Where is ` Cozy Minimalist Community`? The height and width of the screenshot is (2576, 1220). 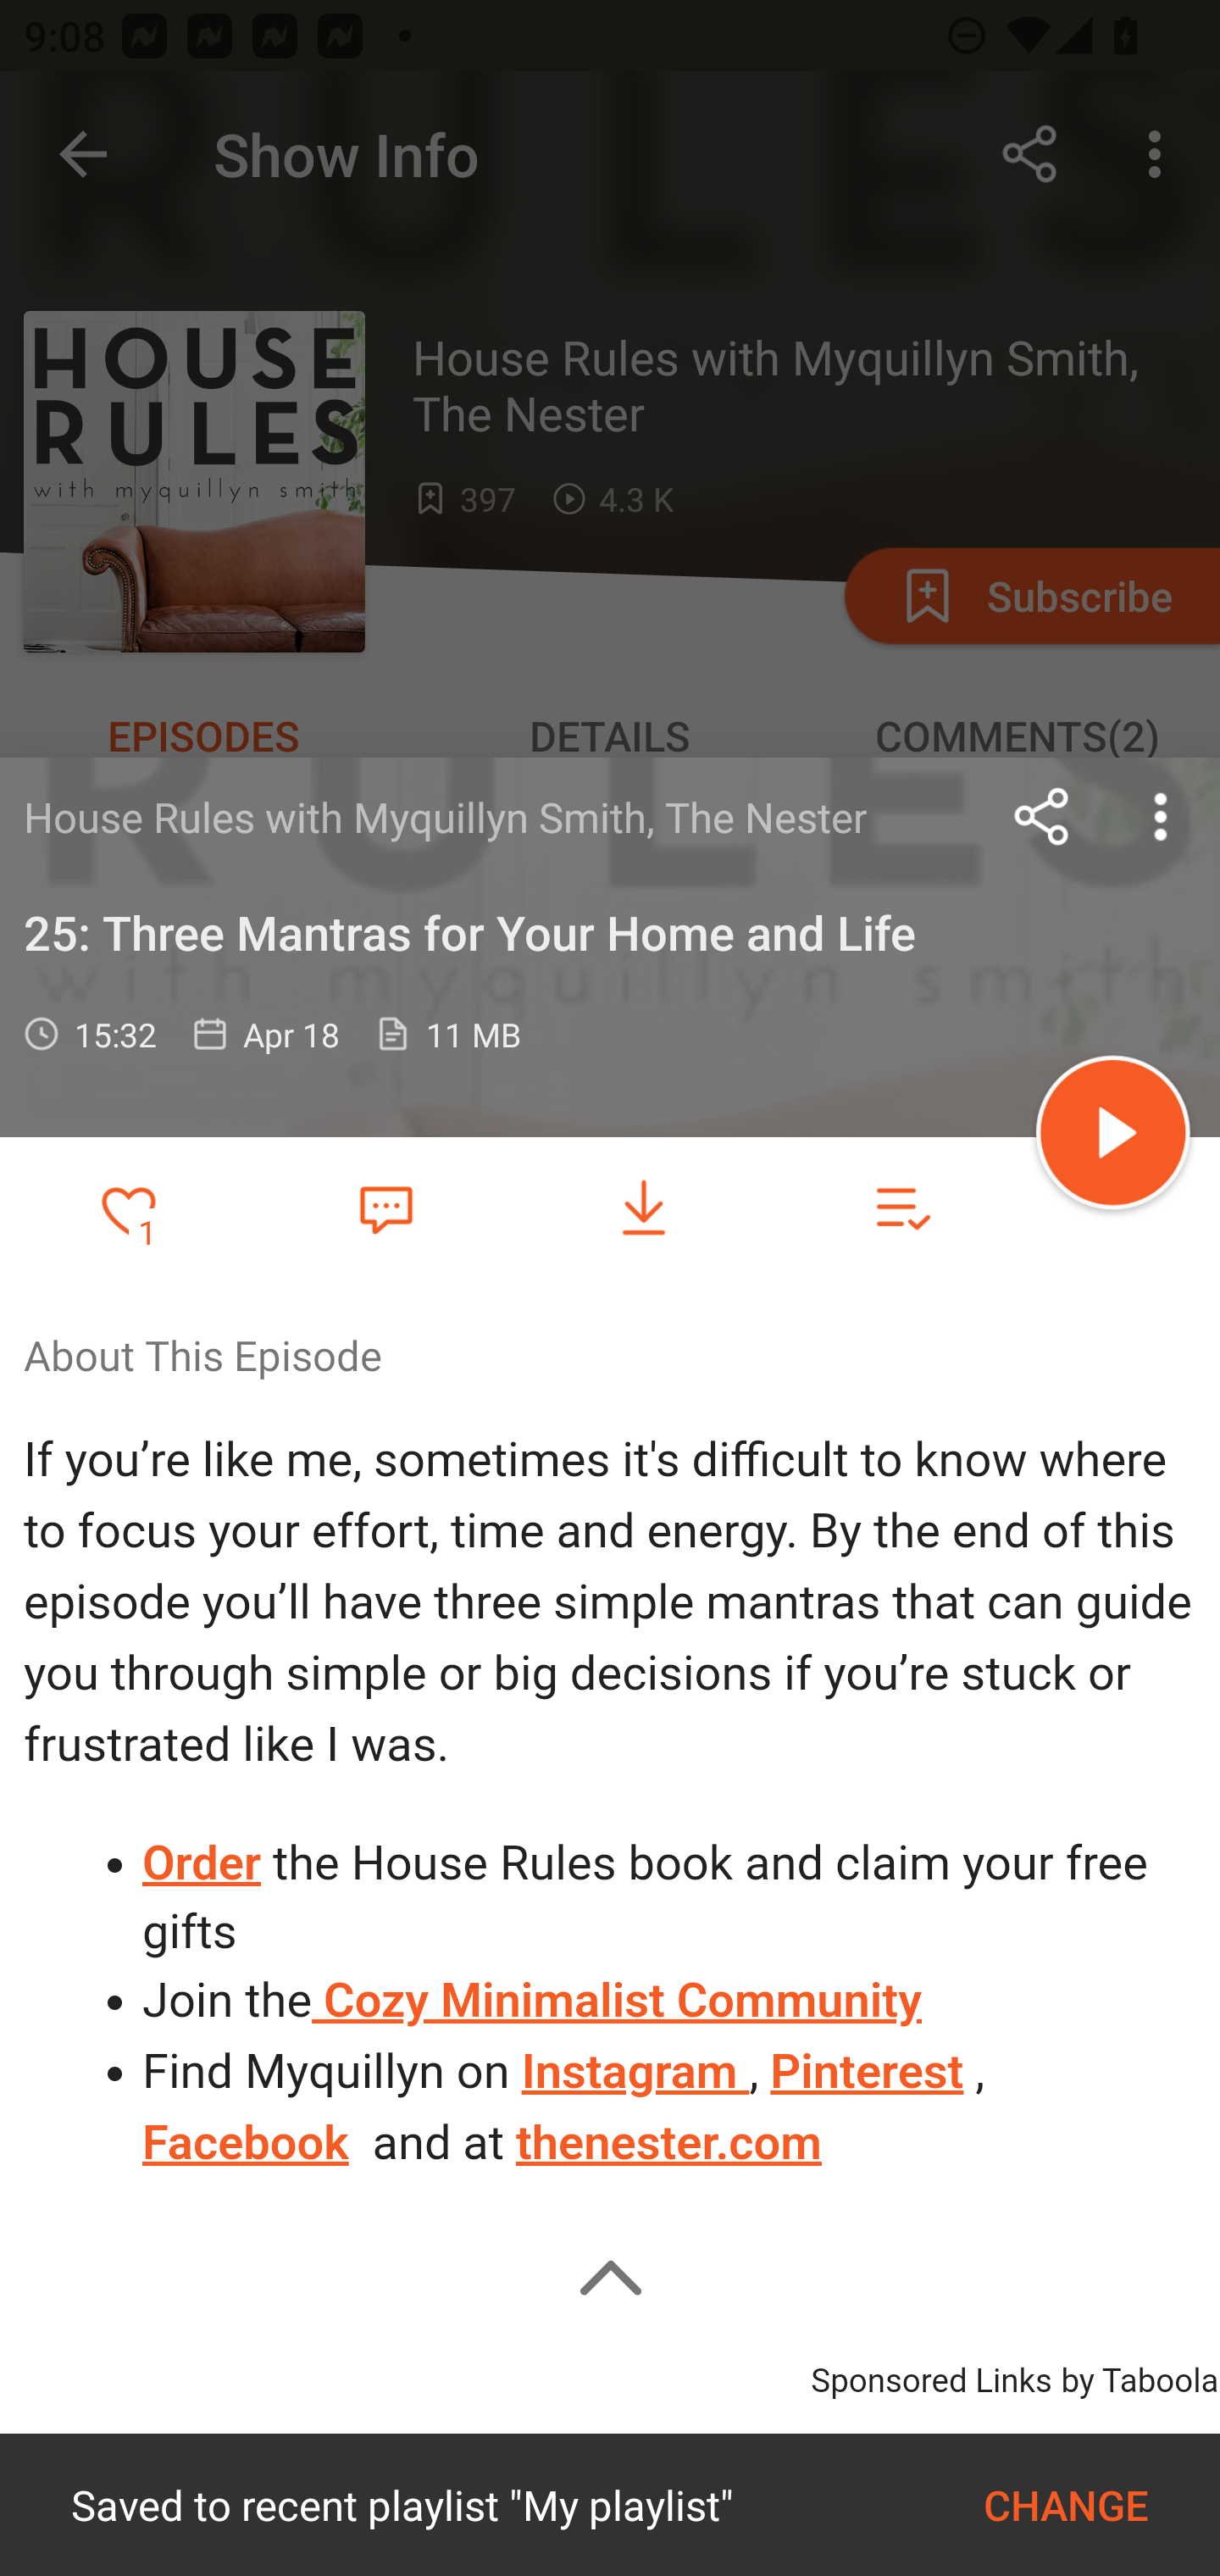
 Cozy Minimalist Community is located at coordinates (617, 2001).